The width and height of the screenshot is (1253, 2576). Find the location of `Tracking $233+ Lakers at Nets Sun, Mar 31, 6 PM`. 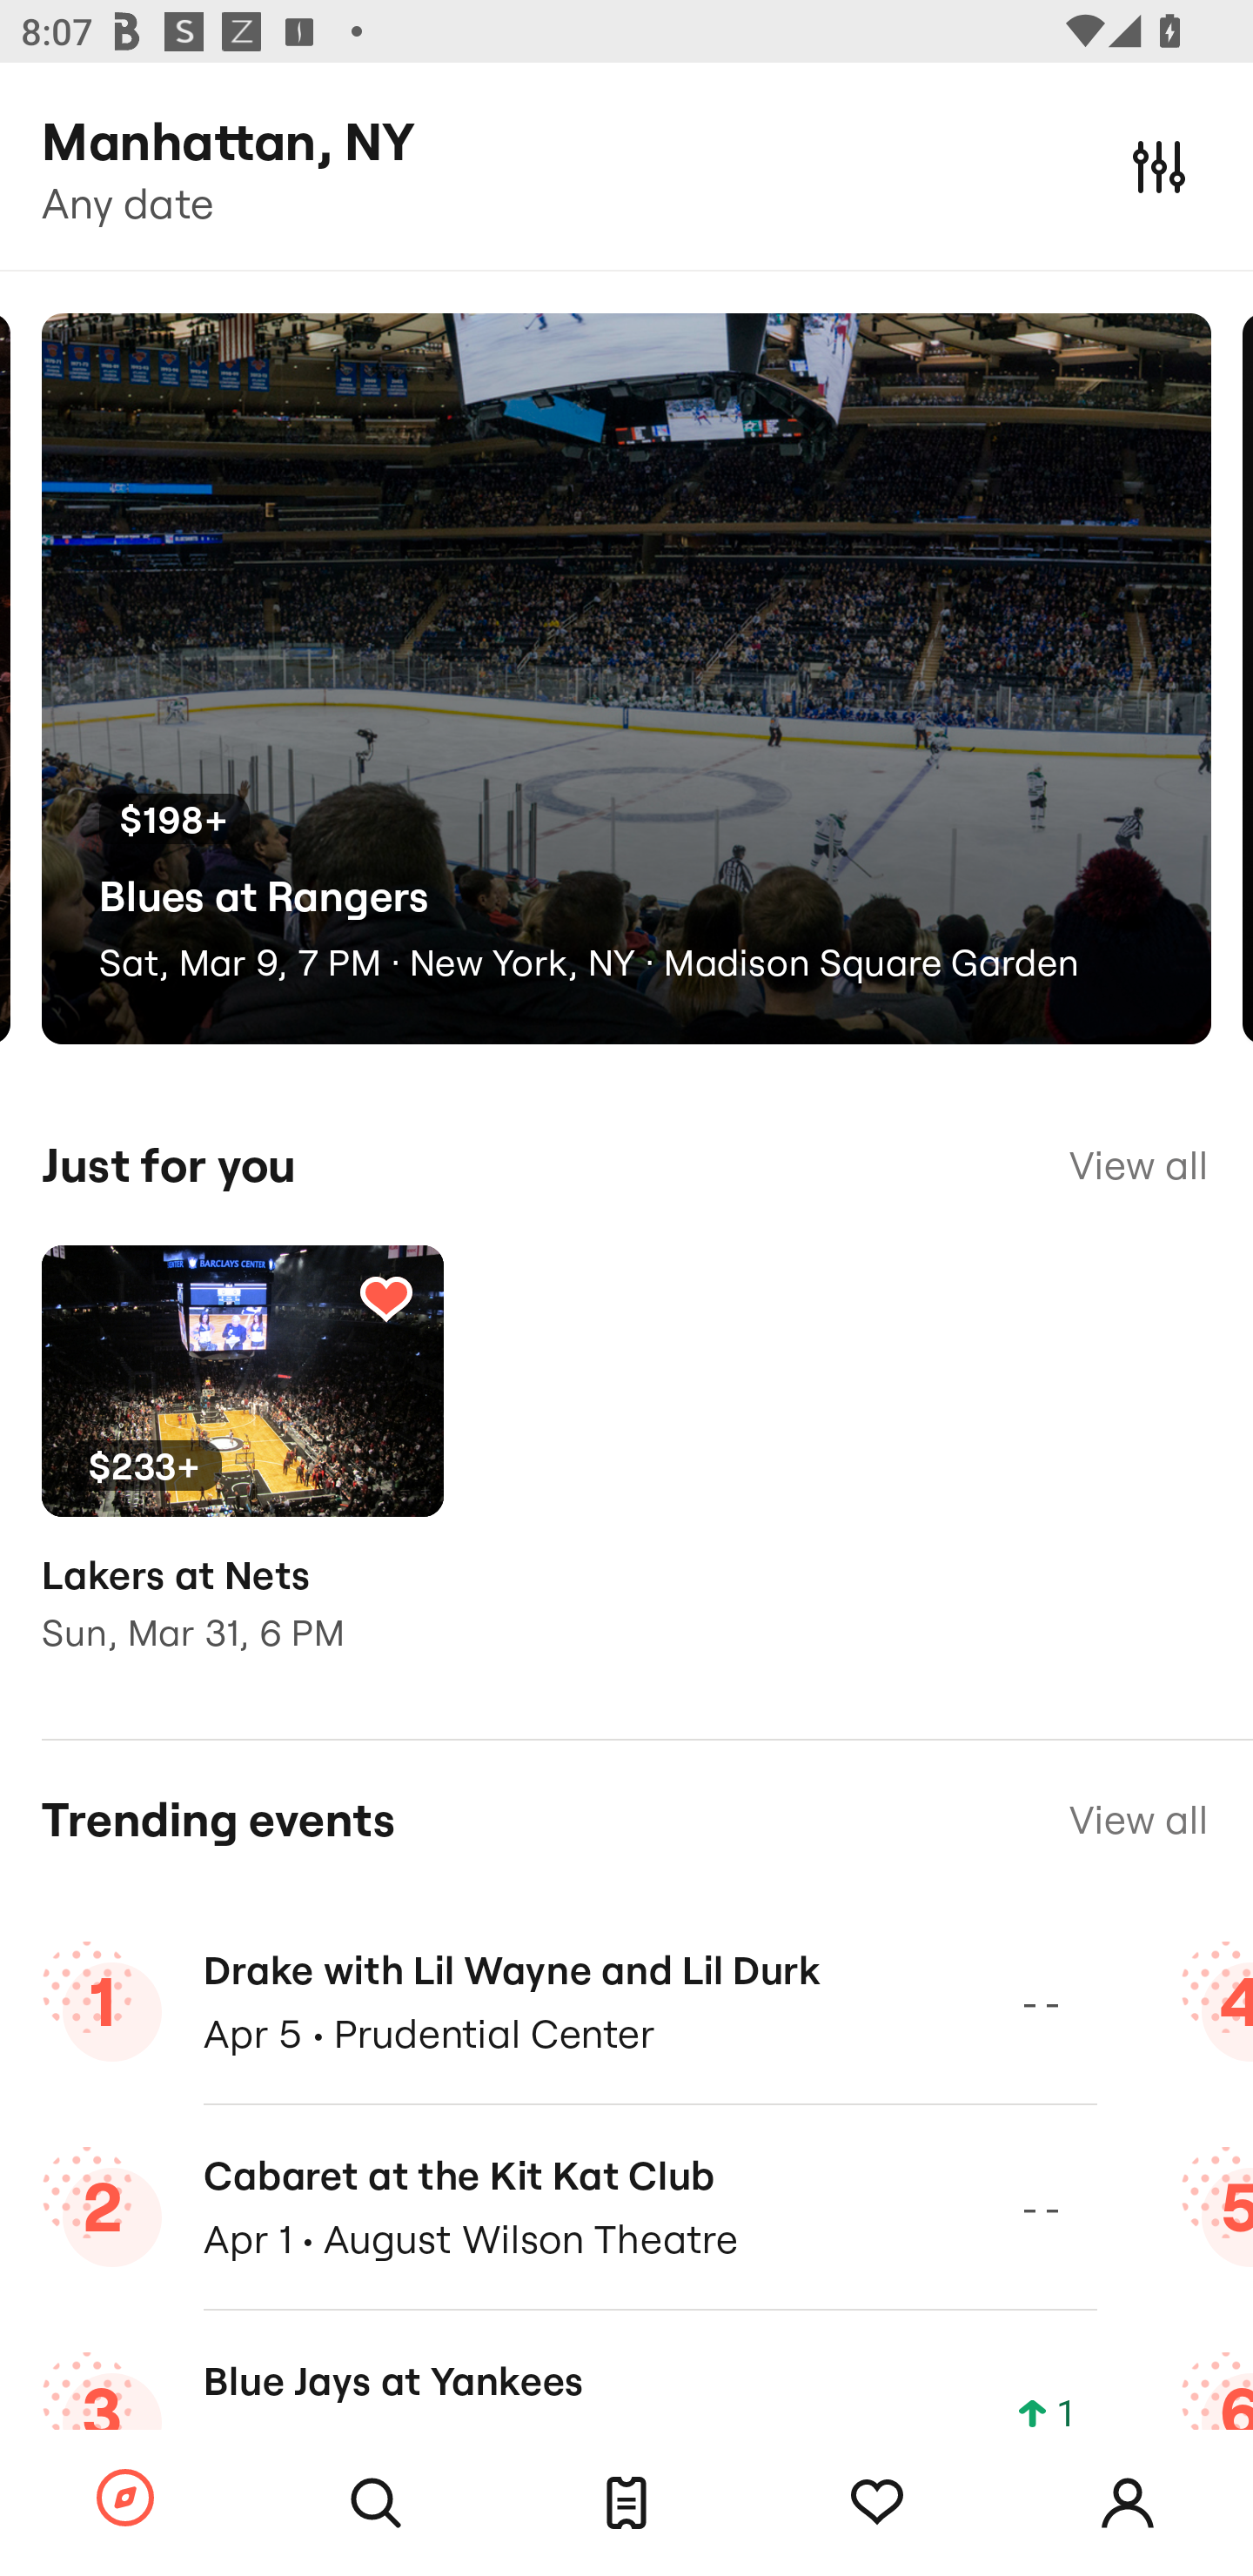

Tracking $233+ Lakers at Nets Sun, Mar 31, 6 PM is located at coordinates (242, 1471).